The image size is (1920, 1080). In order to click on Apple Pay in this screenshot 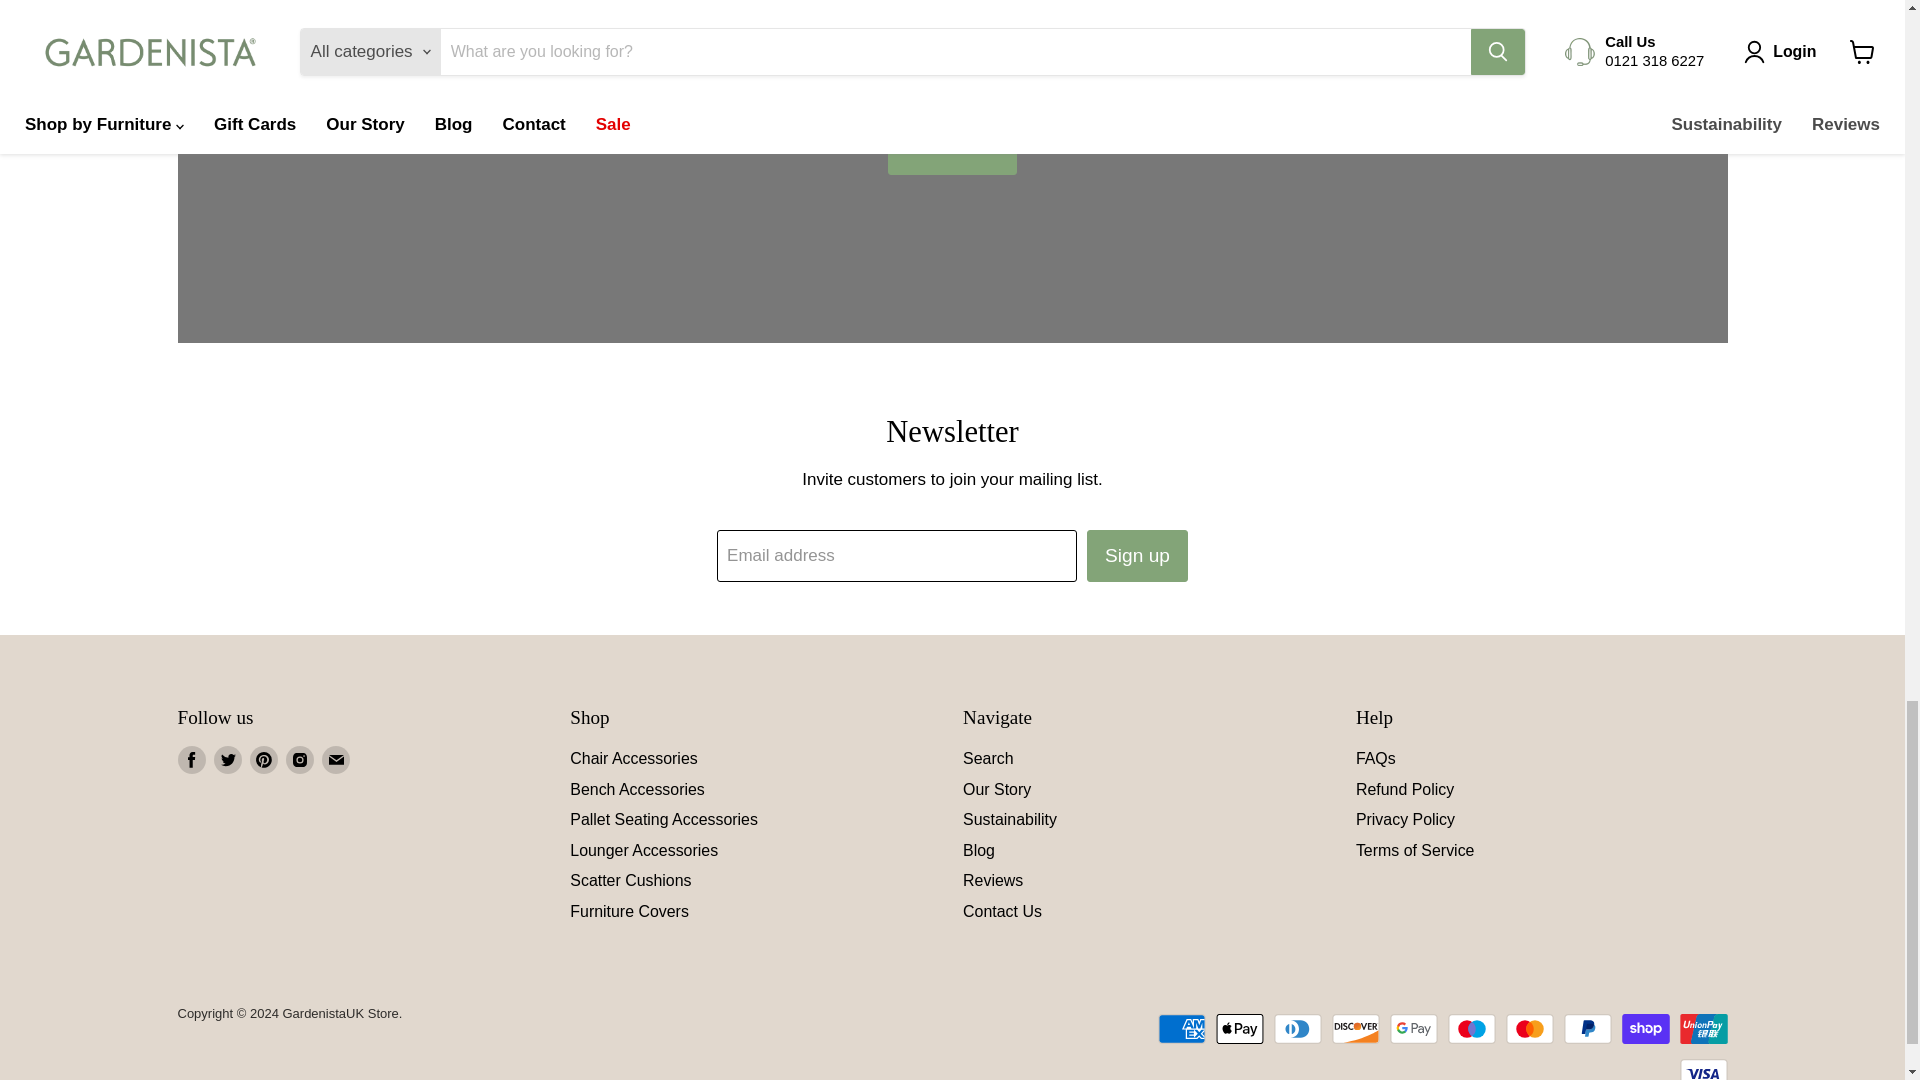, I will do `click(1239, 1029)`.